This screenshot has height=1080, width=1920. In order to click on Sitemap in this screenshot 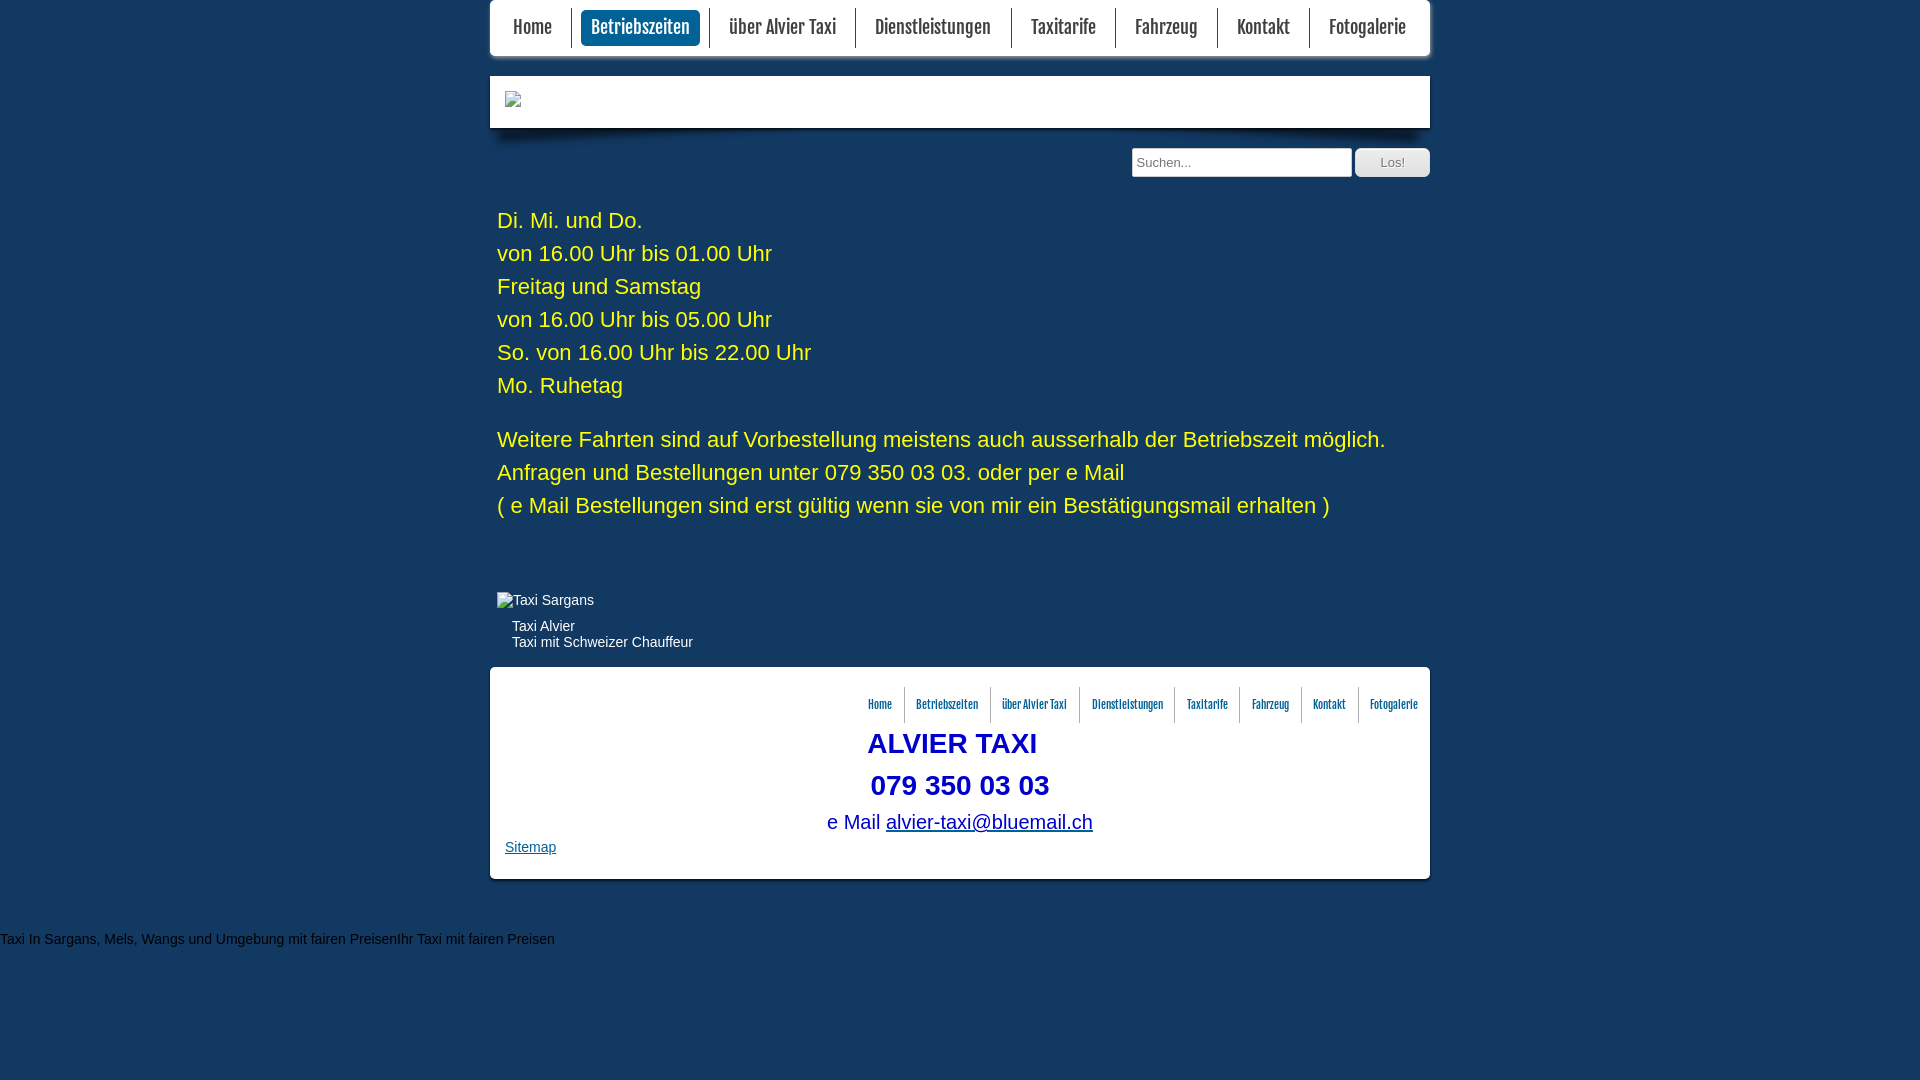, I will do `click(530, 847)`.